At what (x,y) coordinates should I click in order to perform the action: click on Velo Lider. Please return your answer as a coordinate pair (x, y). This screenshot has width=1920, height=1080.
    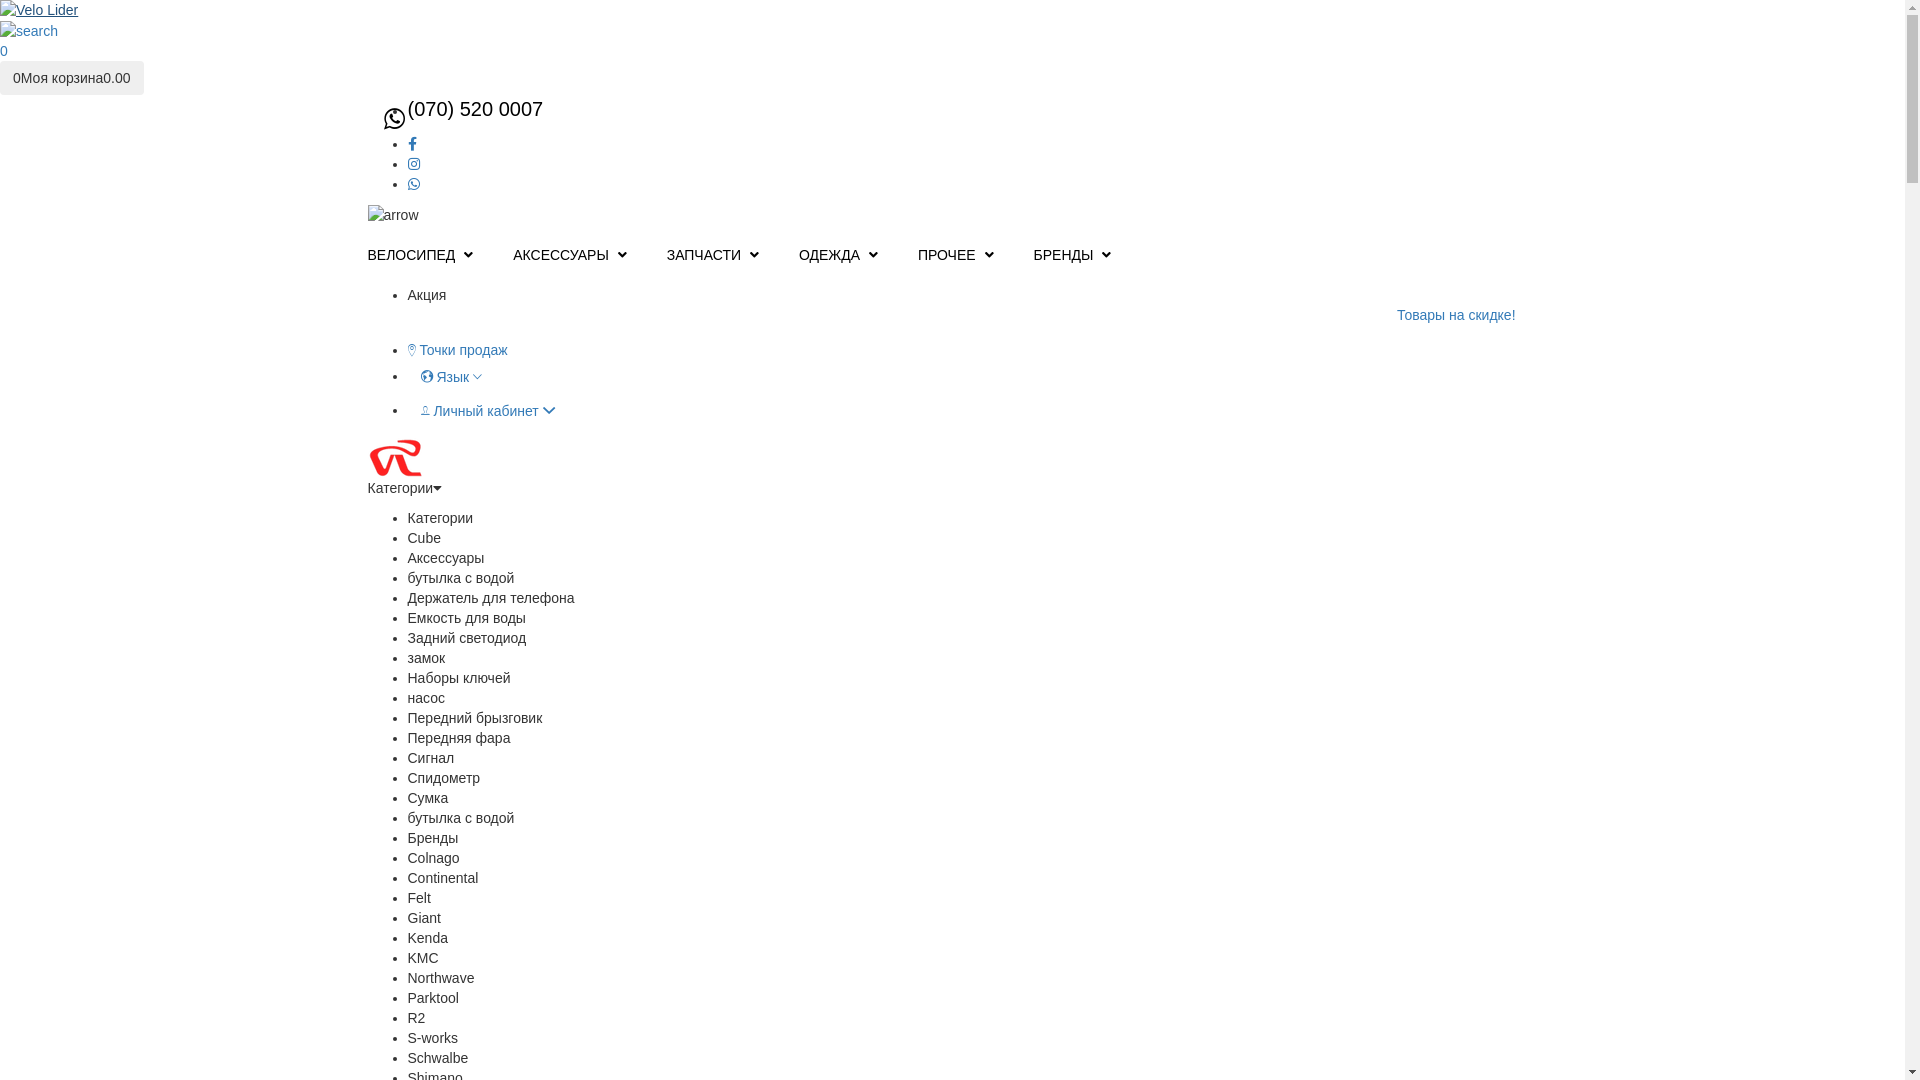
    Looking at the image, I should click on (952, 10).